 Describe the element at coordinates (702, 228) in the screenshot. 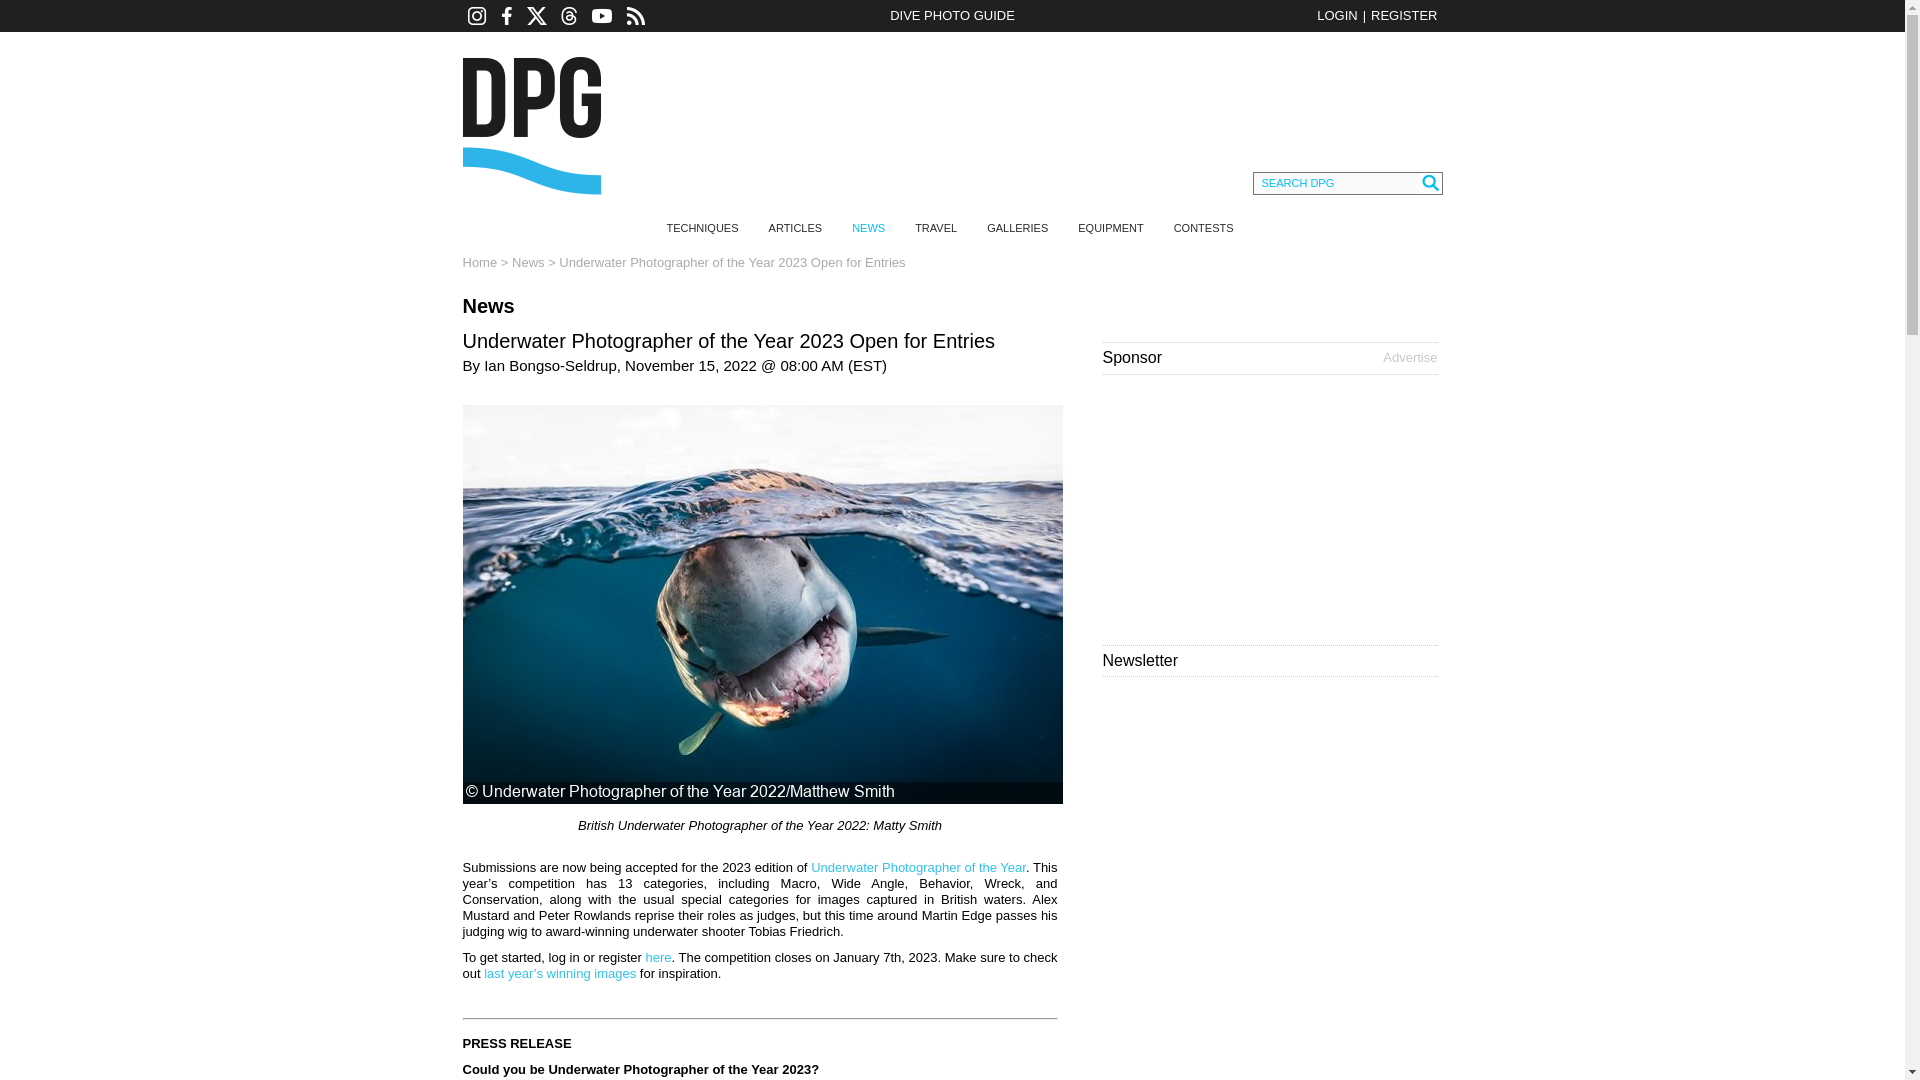

I see `TECHNIQUES` at that location.